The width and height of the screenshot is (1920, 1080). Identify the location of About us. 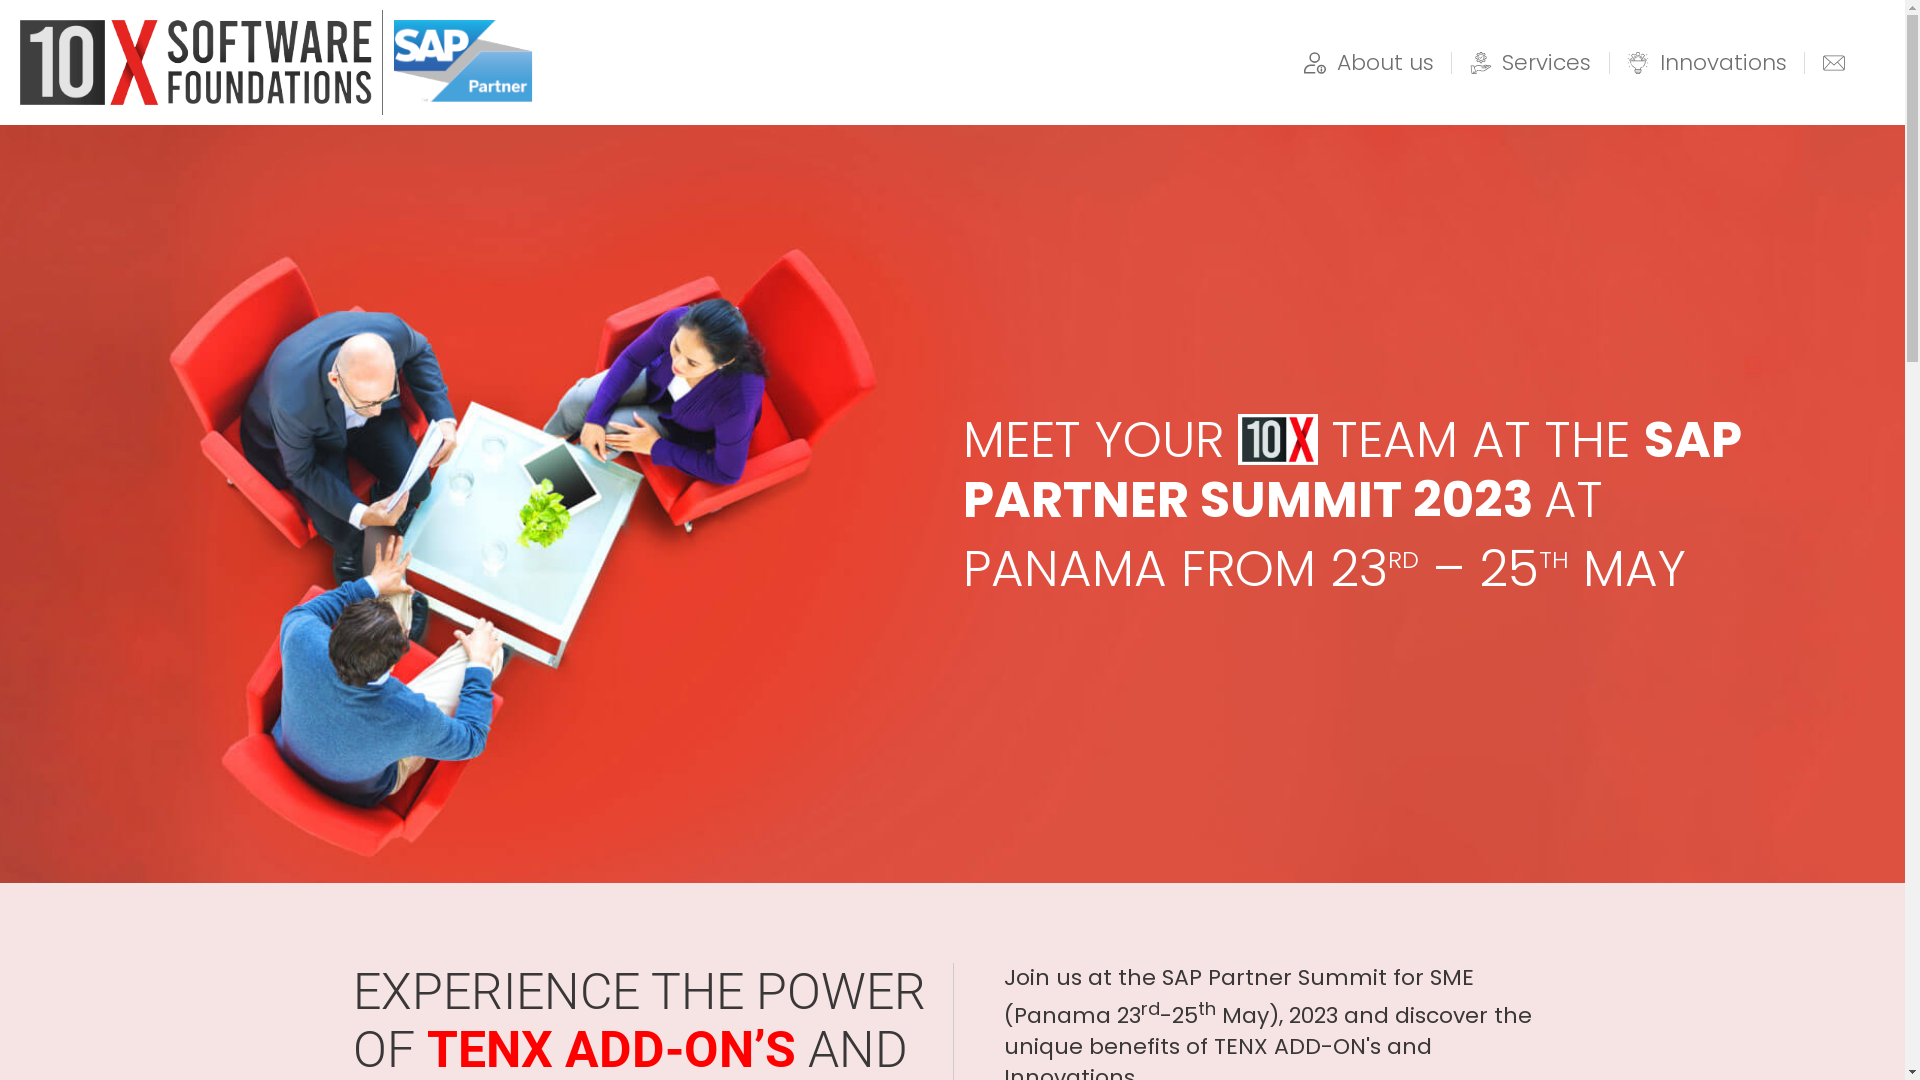
(1369, 63).